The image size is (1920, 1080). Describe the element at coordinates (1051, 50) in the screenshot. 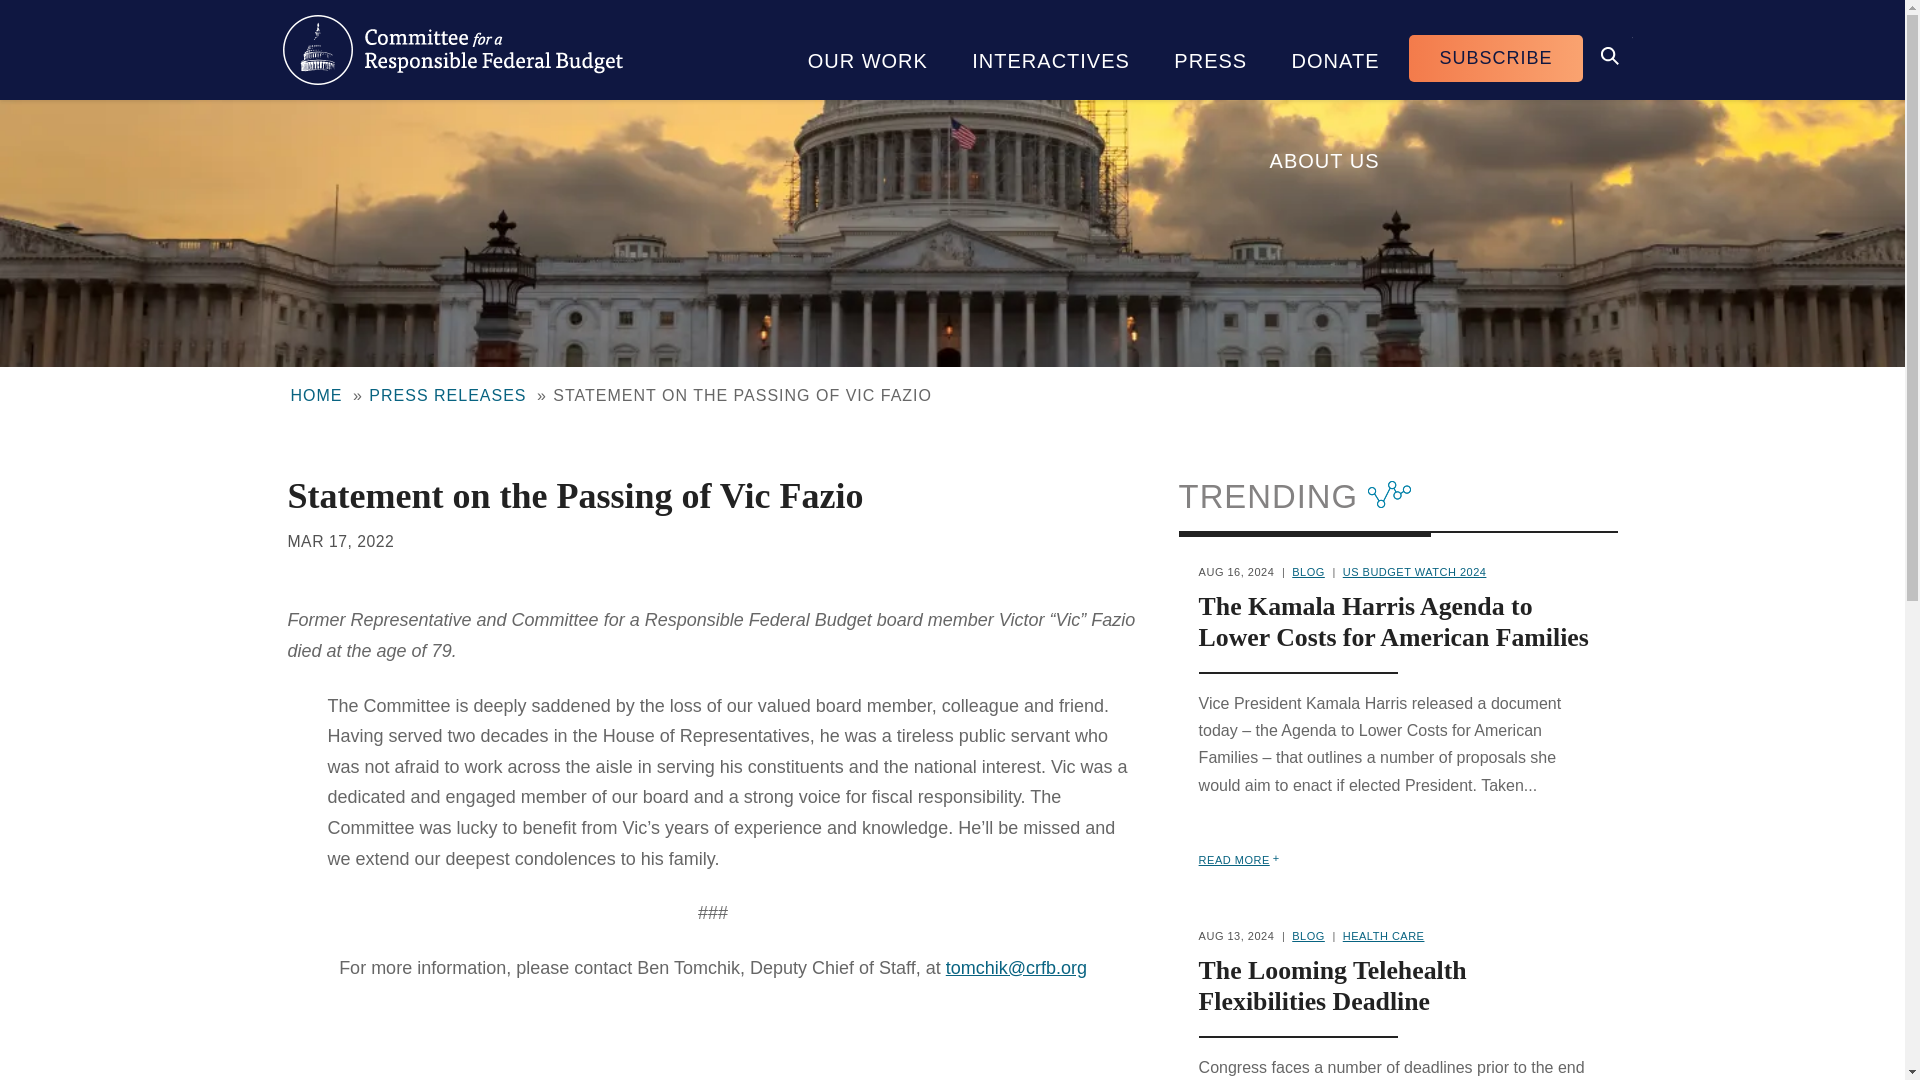

I see `INTERACTIVES` at that location.